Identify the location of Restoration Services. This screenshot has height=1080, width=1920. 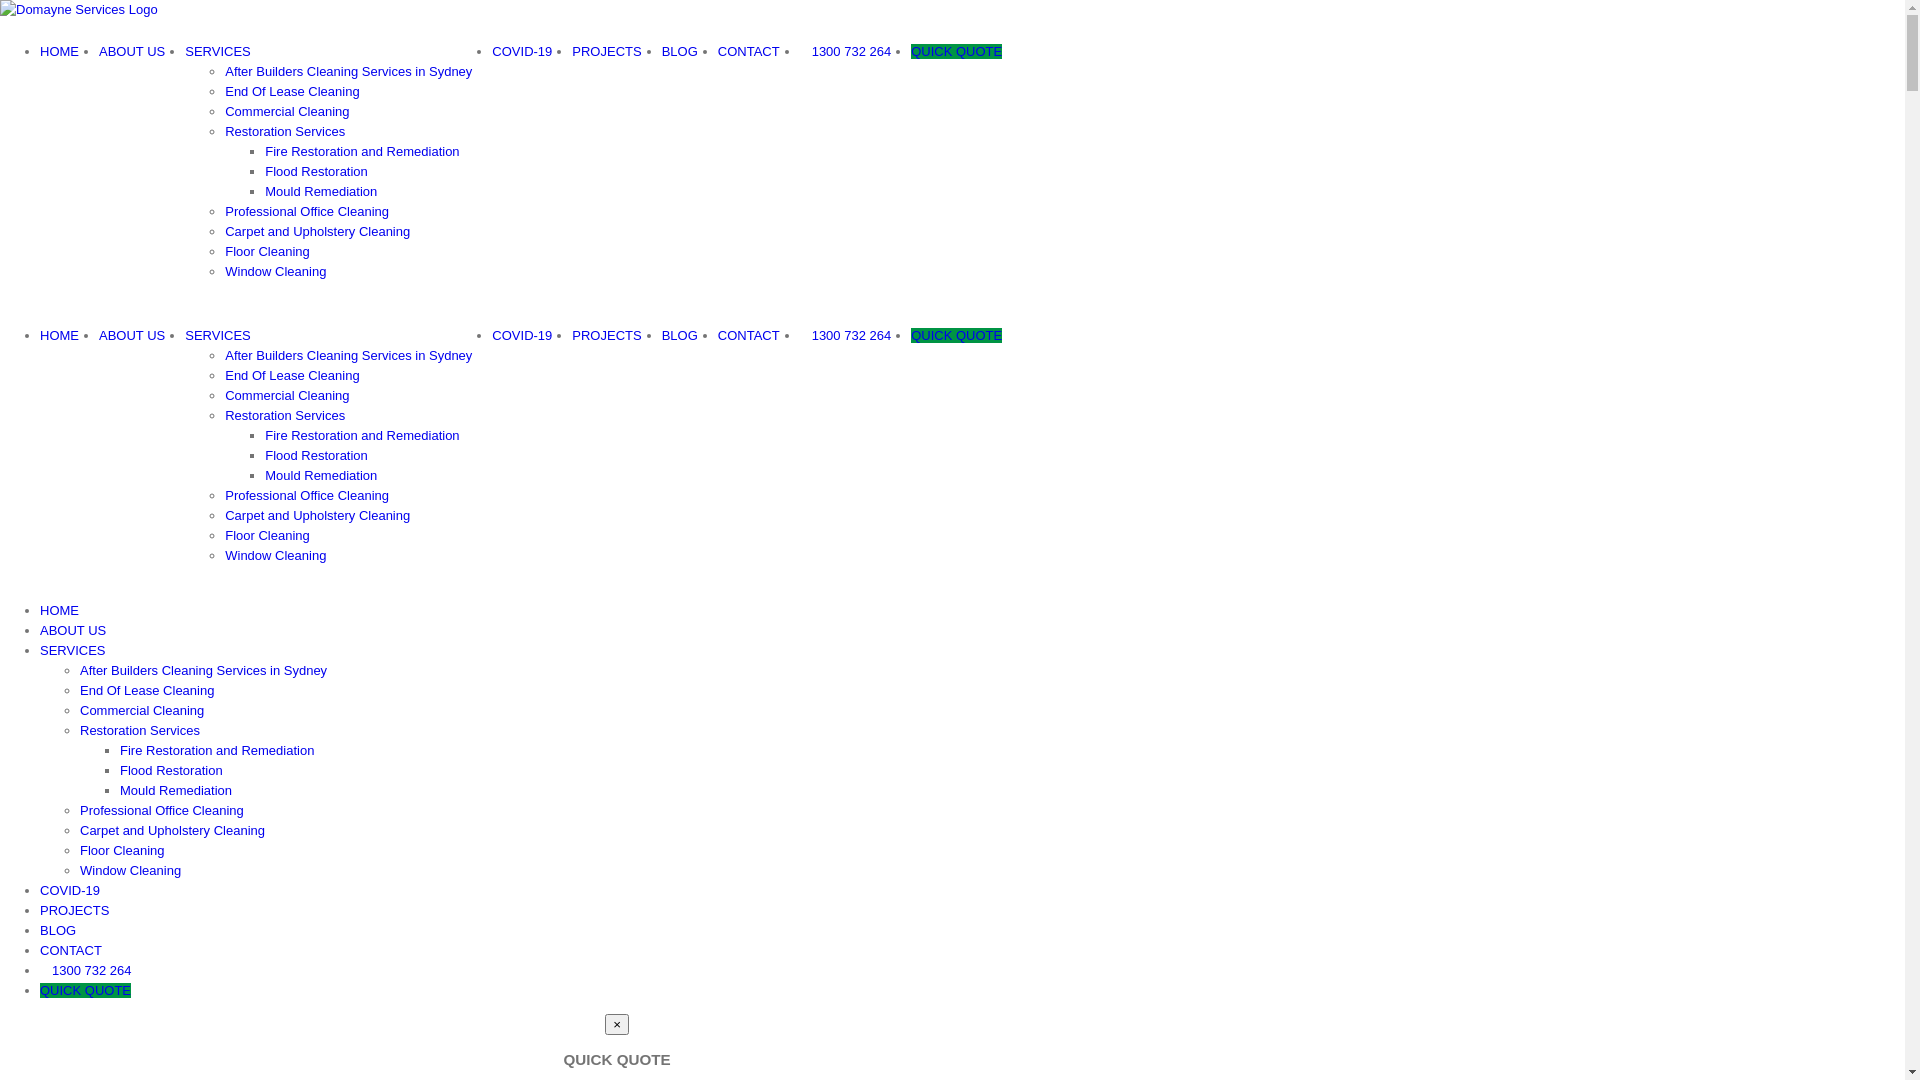
(140, 730).